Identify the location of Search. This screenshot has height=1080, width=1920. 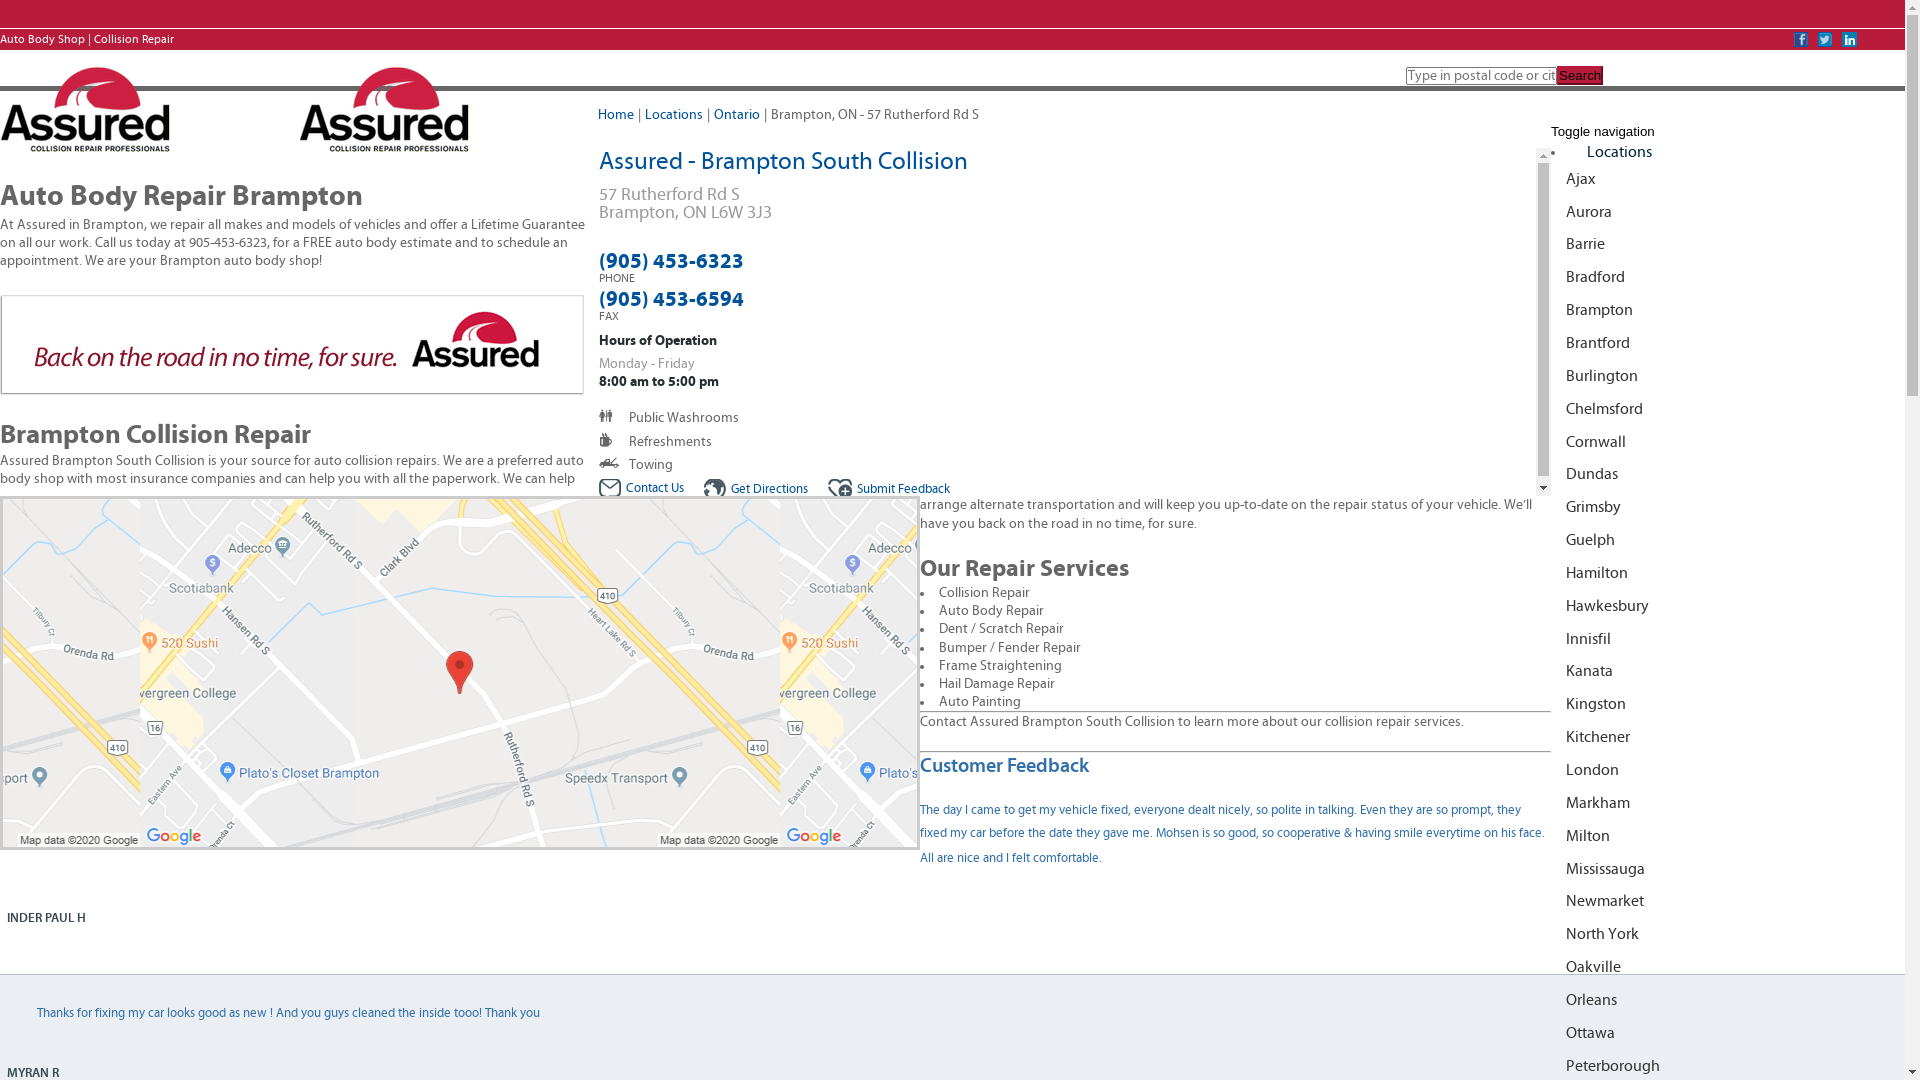
(1580, 76).